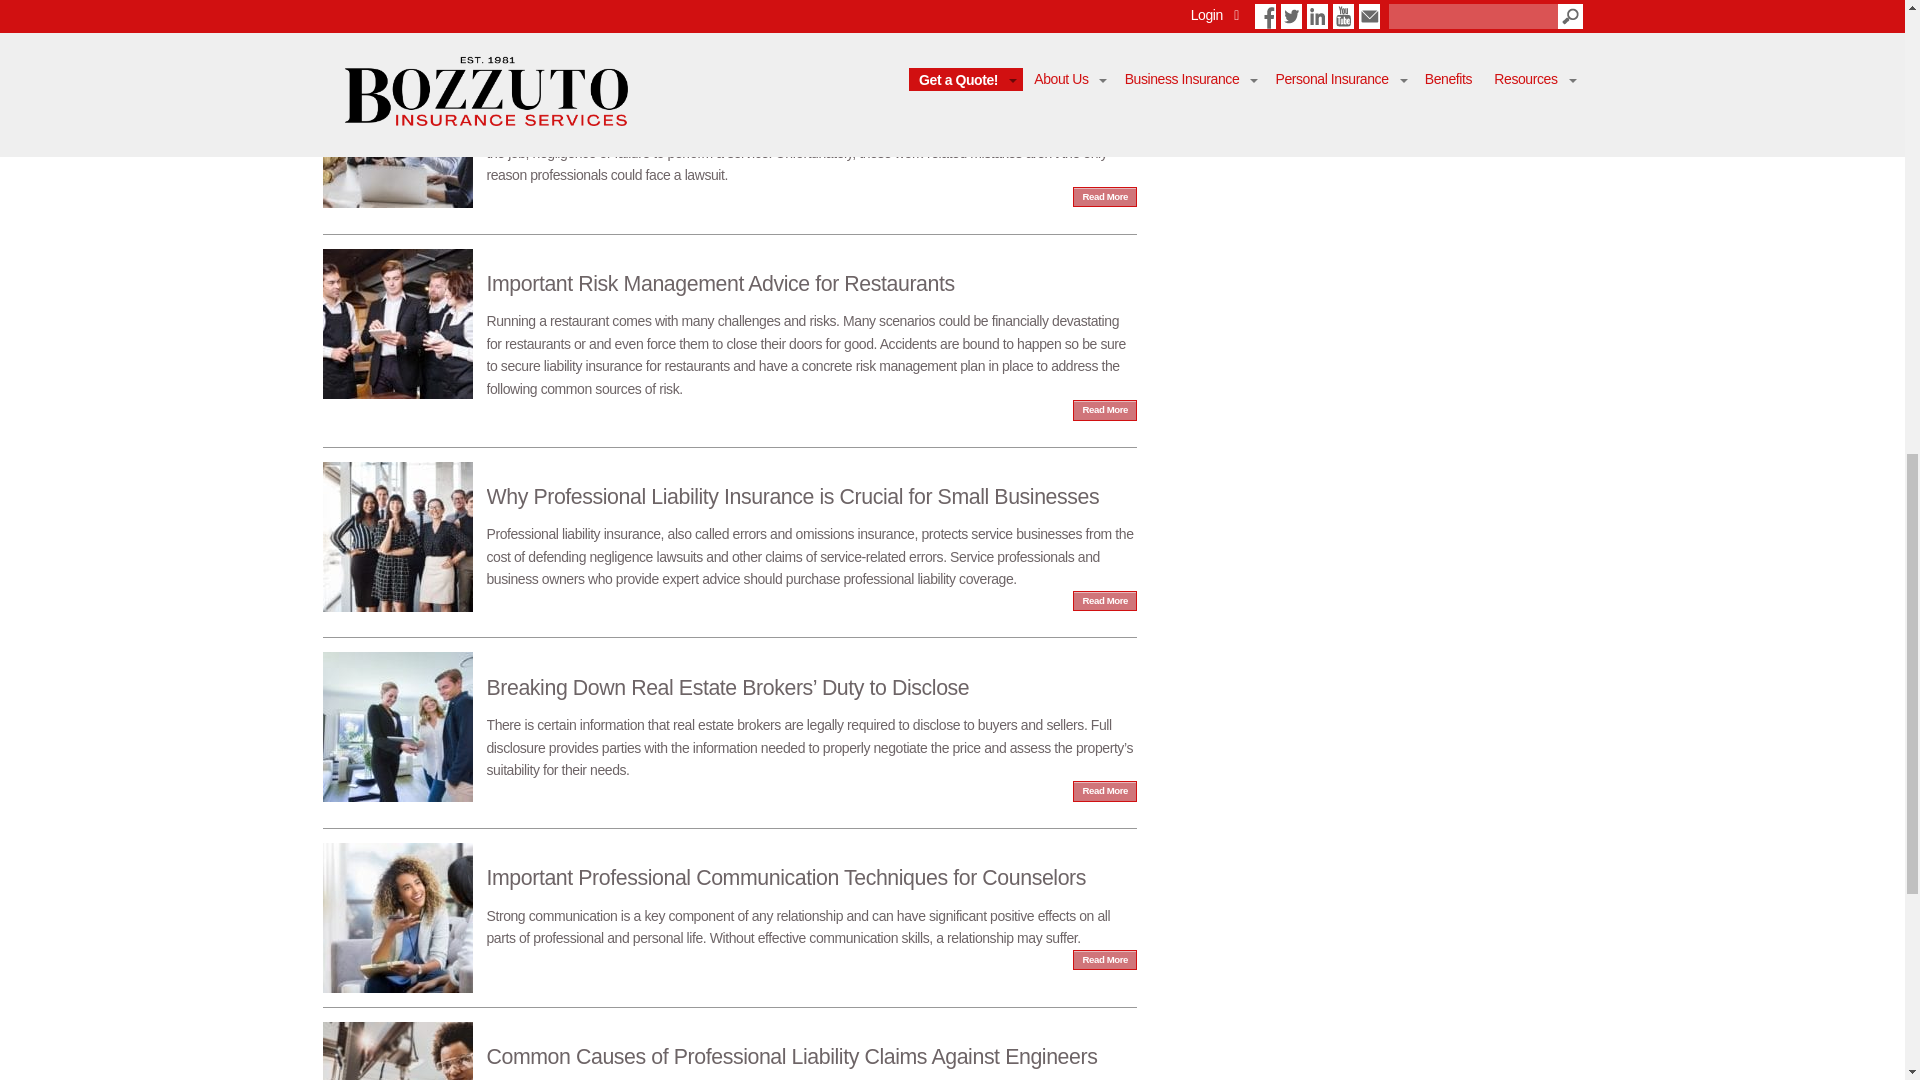 The width and height of the screenshot is (1920, 1080). What do you see at coordinates (729, 896) in the screenshot?
I see `Read the full article...` at bounding box center [729, 896].